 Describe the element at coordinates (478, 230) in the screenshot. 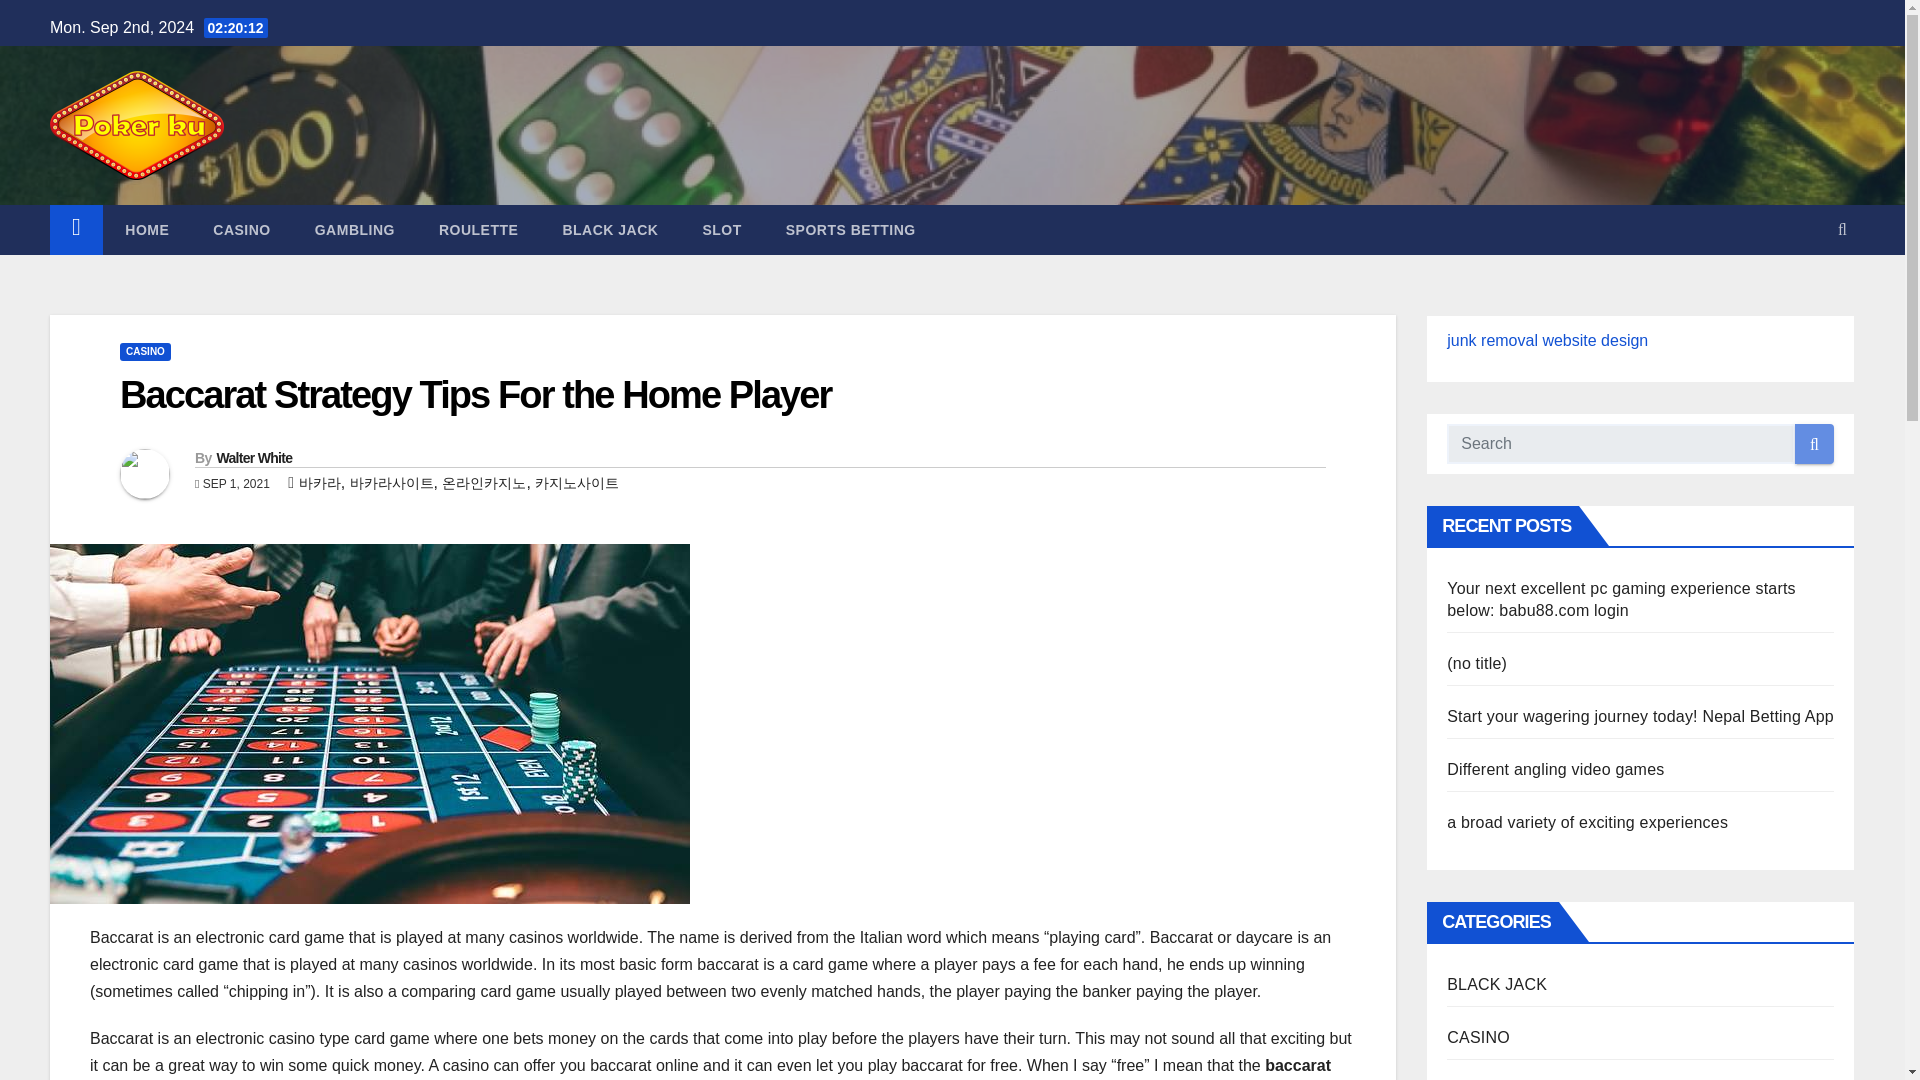

I see `ROULETTE` at that location.